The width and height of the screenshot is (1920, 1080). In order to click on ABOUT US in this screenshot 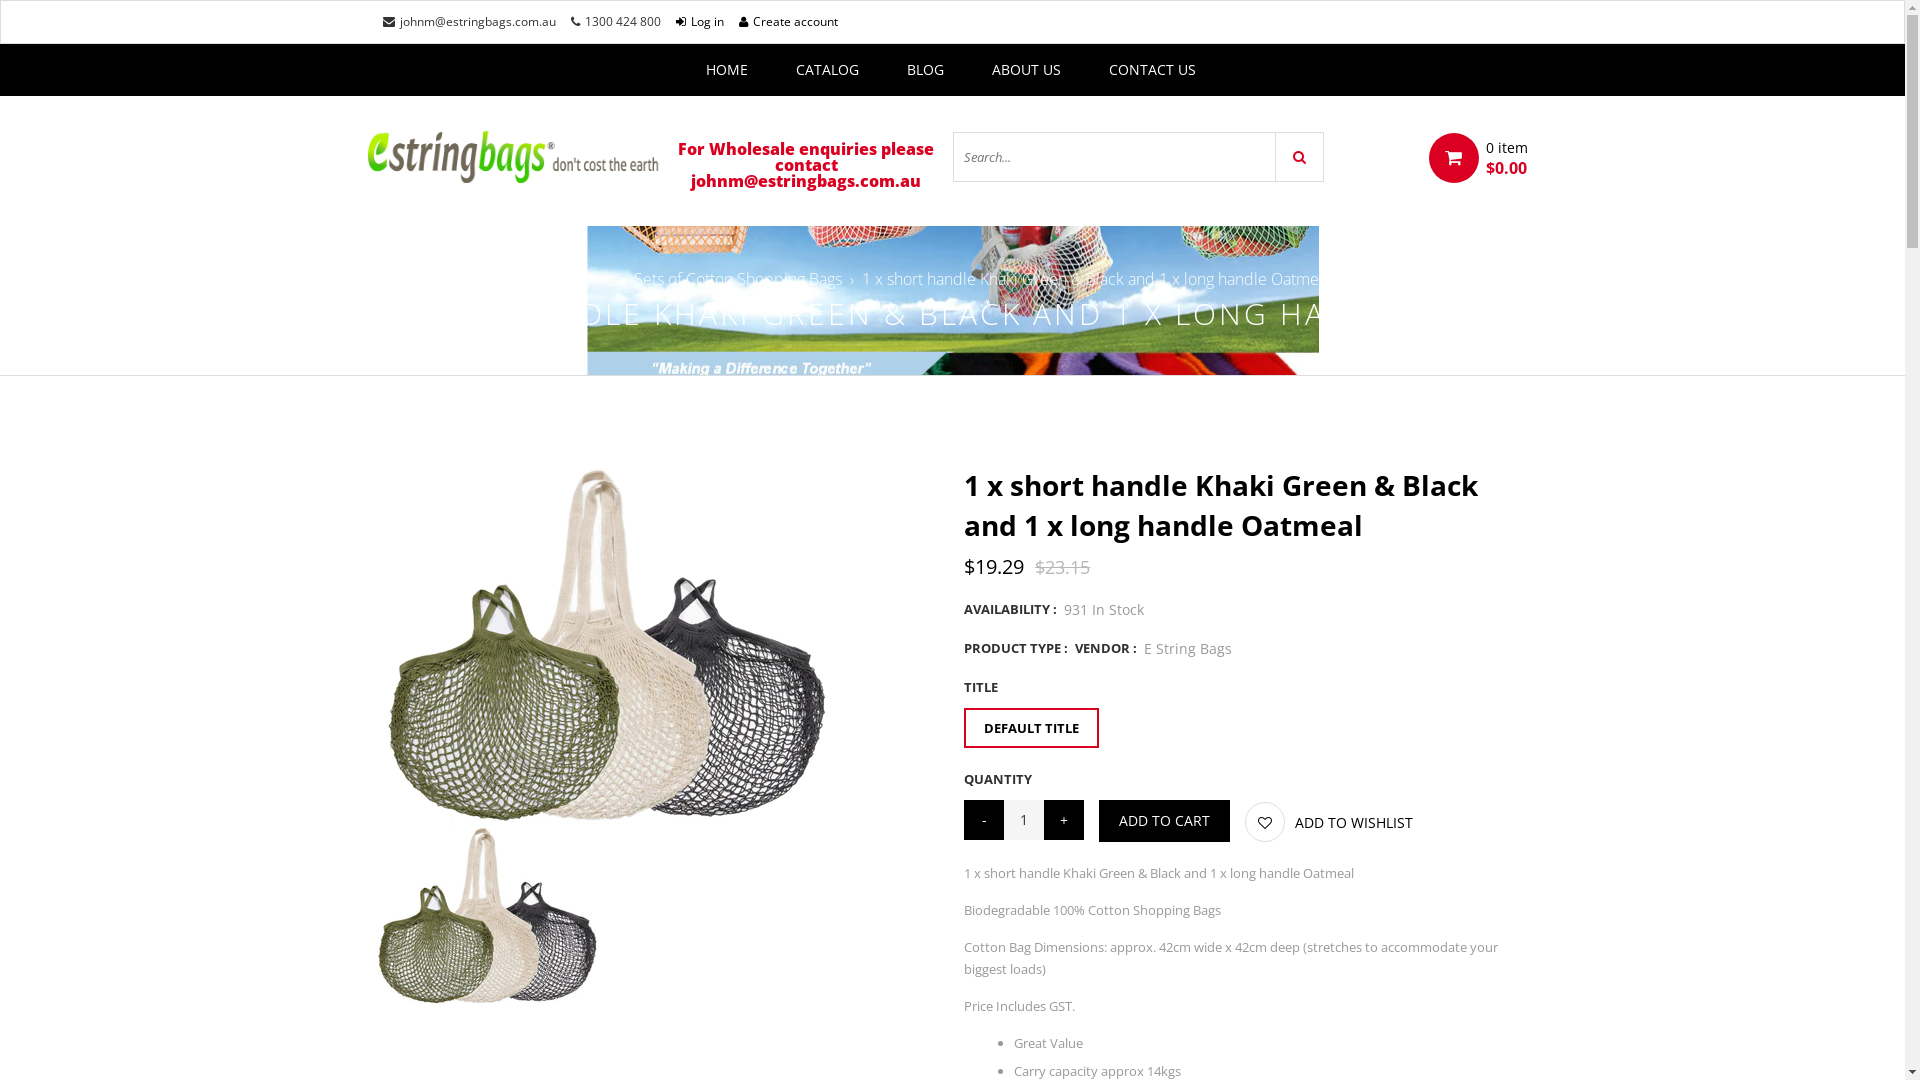, I will do `click(1026, 70)`.